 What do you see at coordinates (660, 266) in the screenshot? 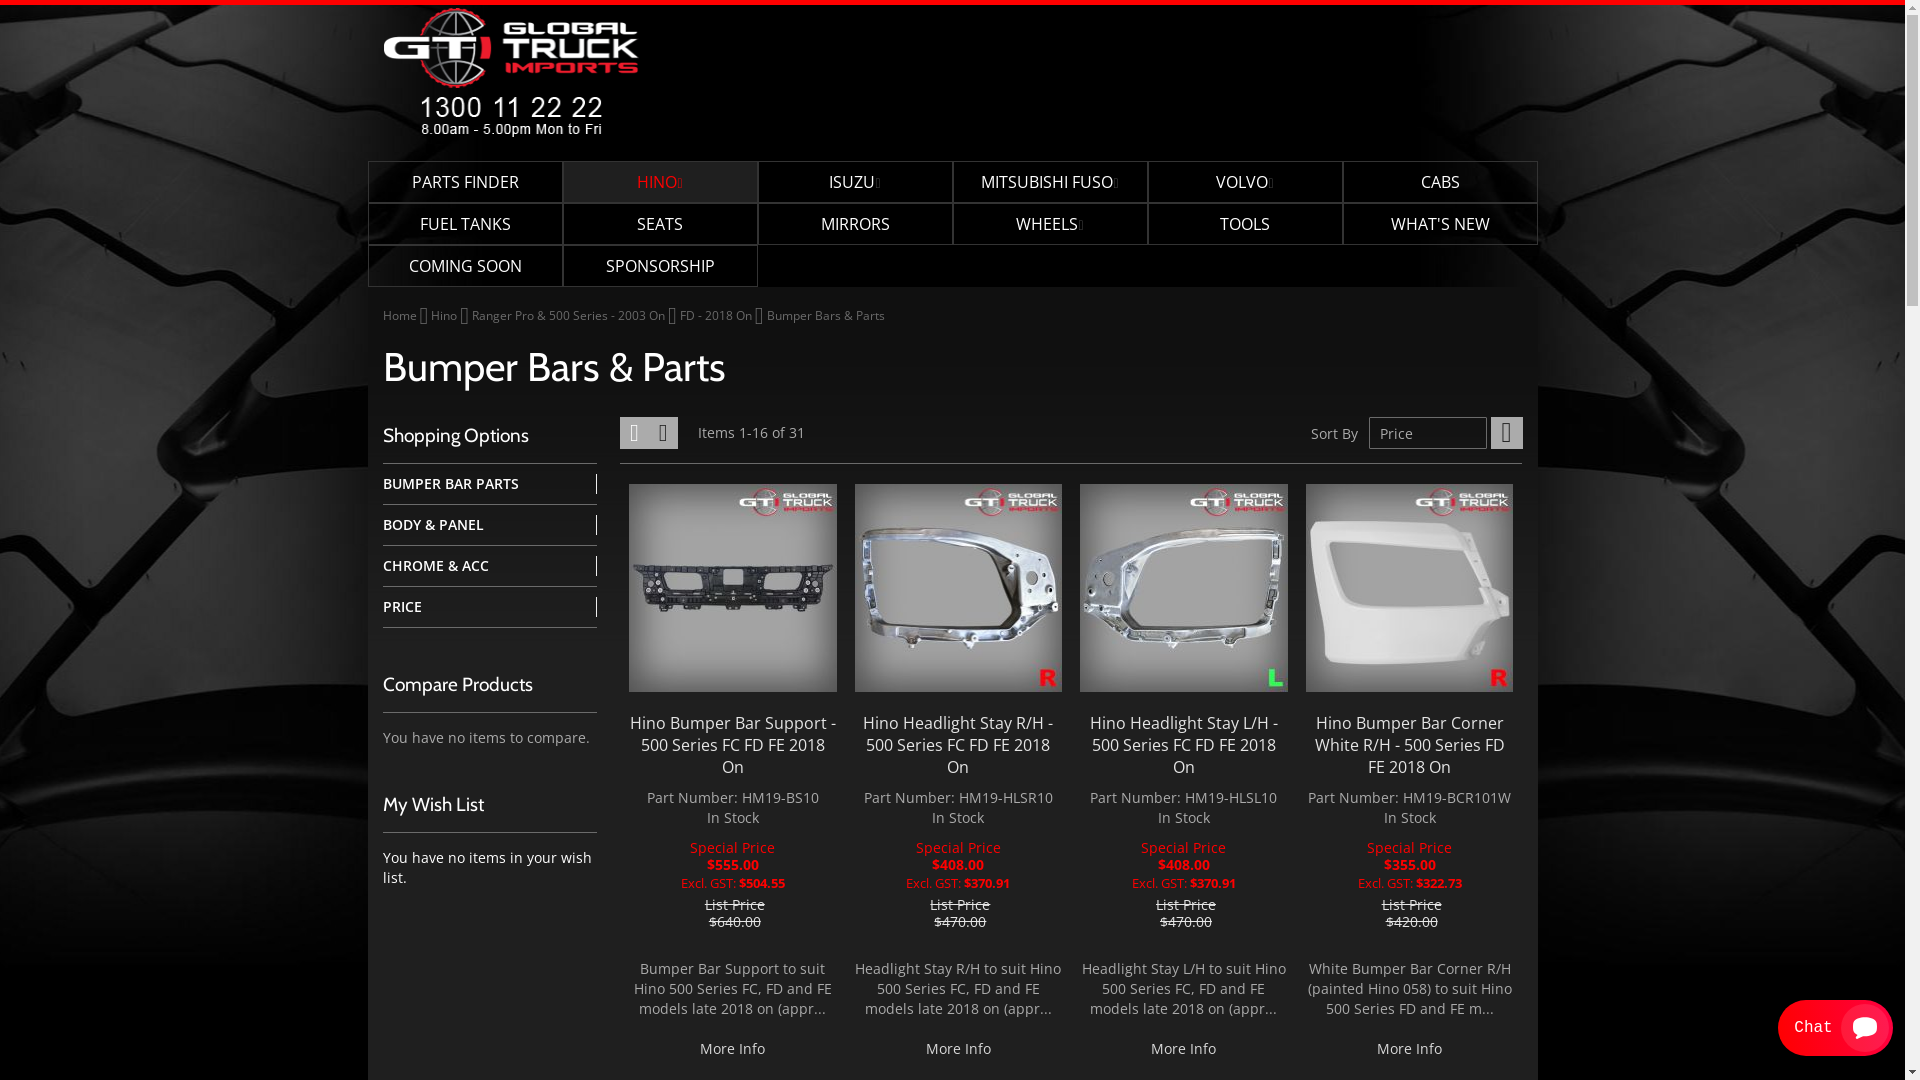
I see `SPONSORSHIP` at bounding box center [660, 266].